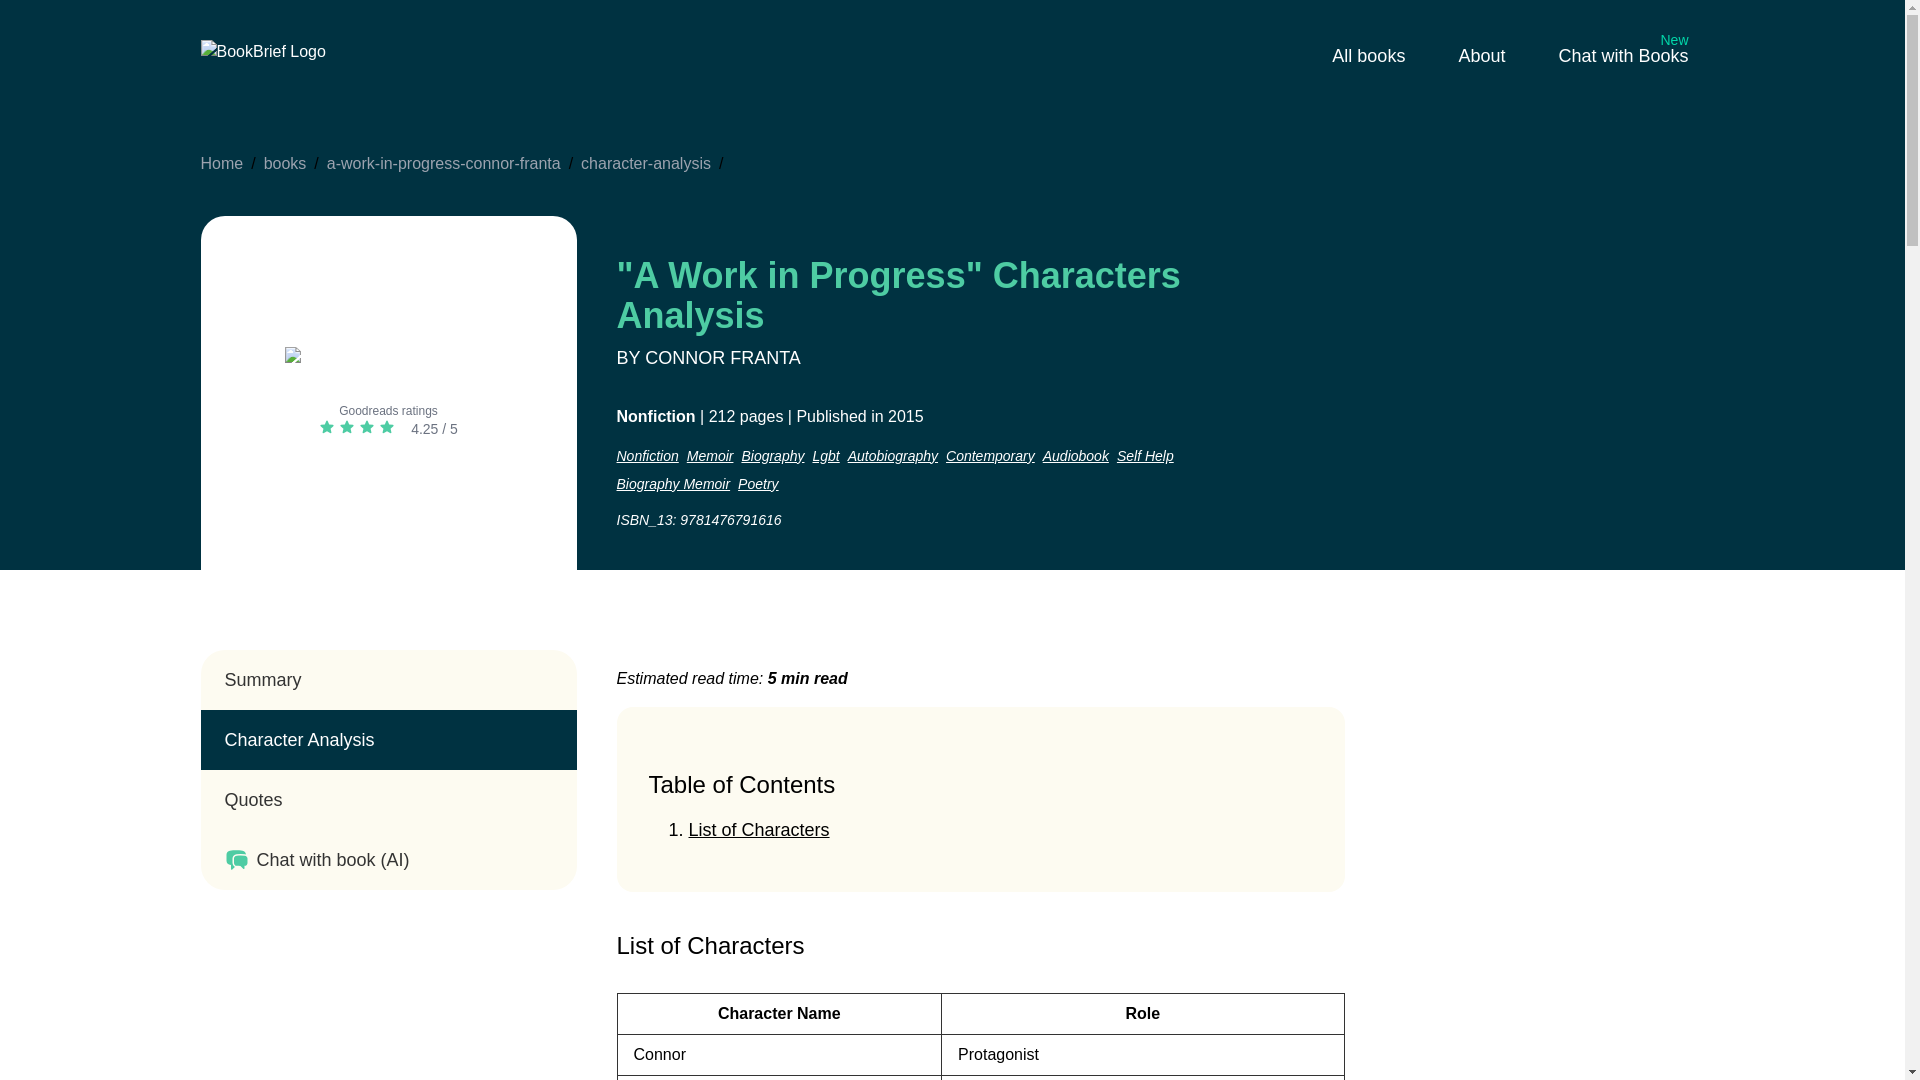  I want to click on All books, so click(1370, 56).